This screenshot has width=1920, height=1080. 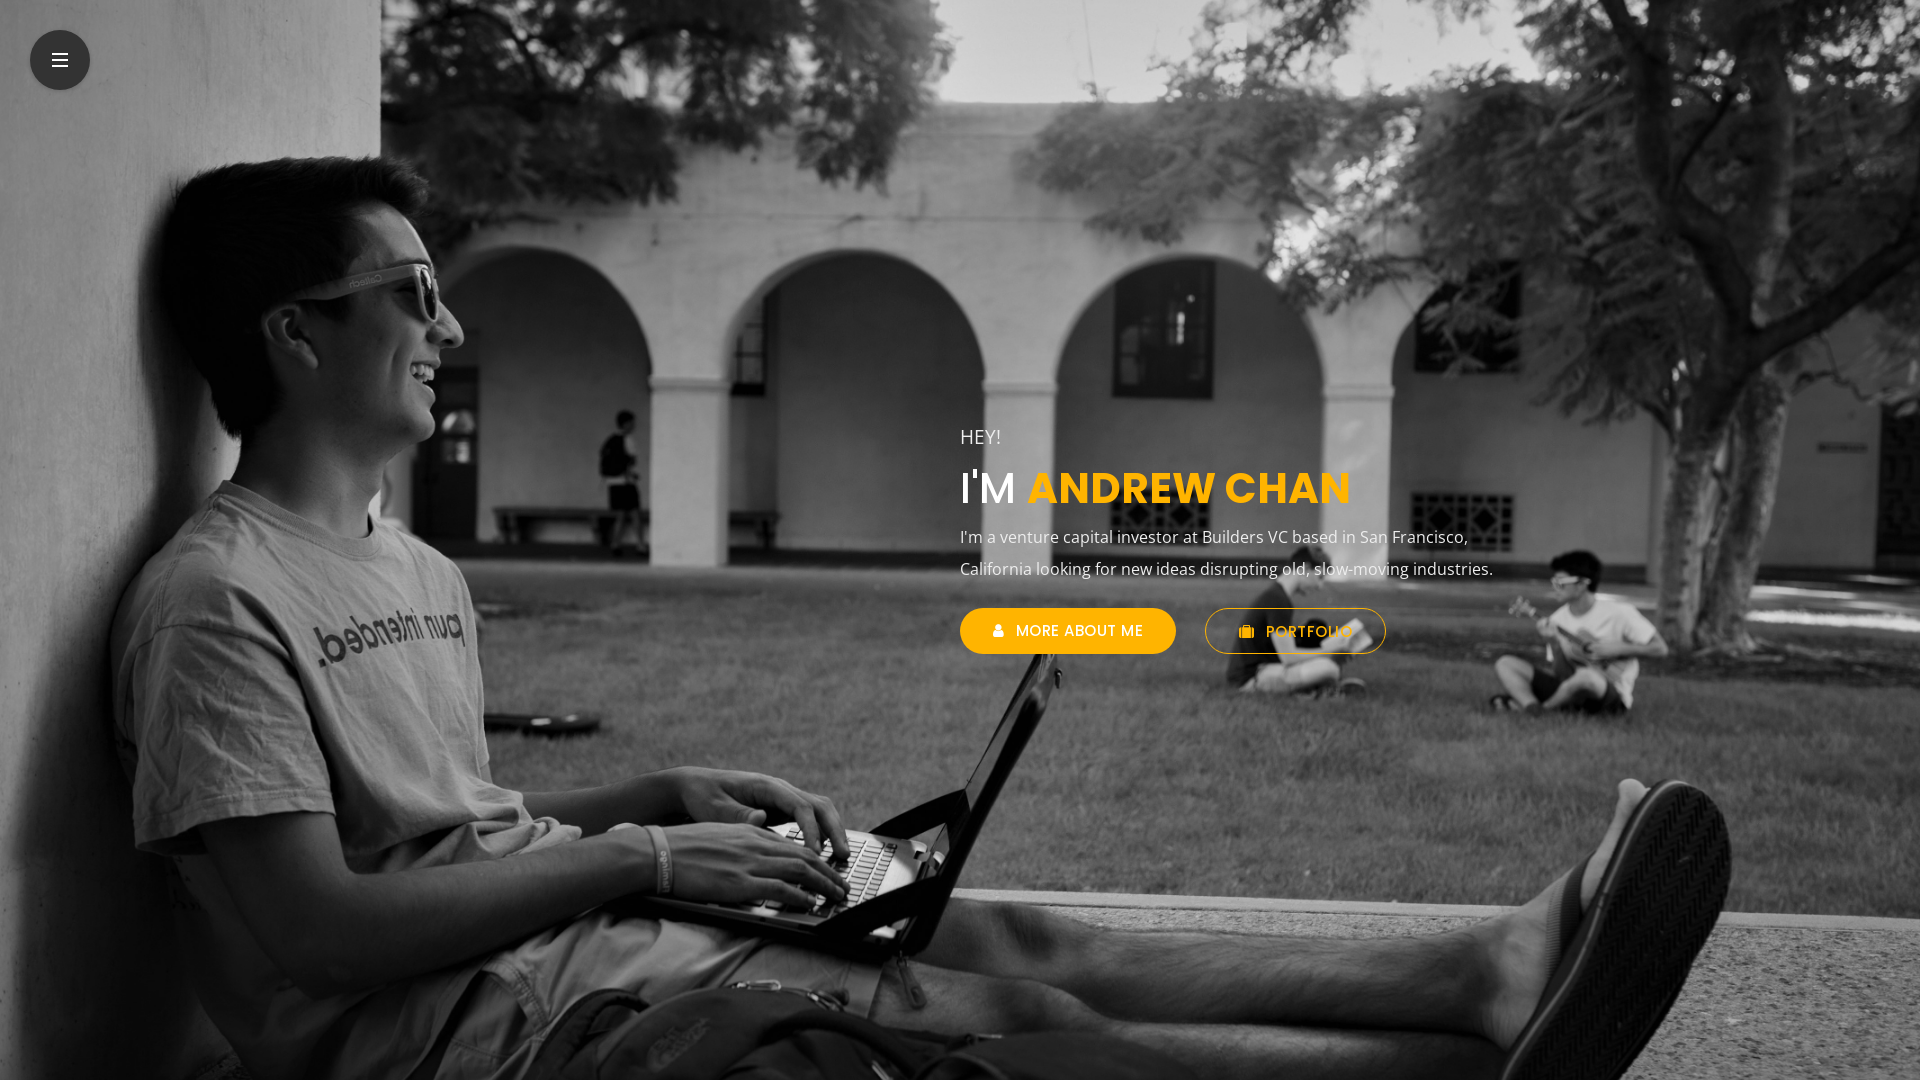 I want to click on Home, so click(x=28, y=10).